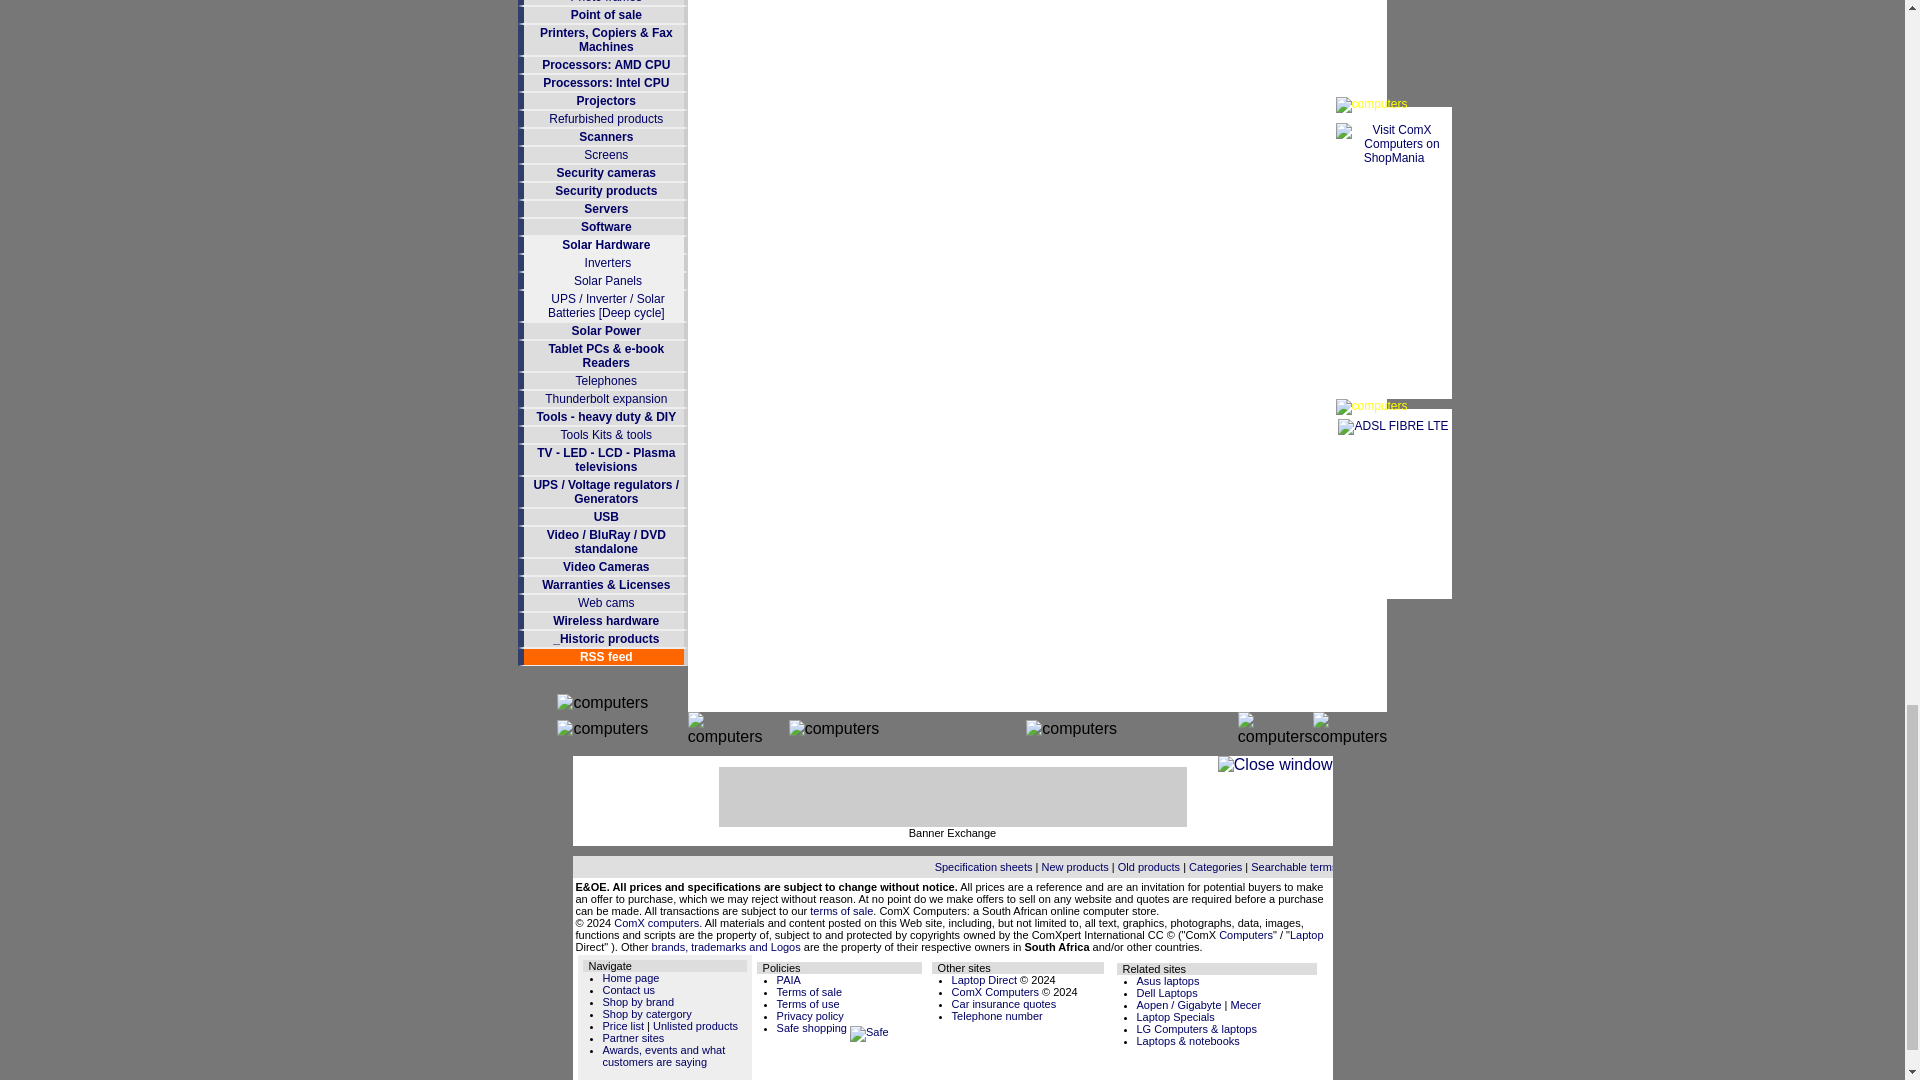  What do you see at coordinates (606, 380) in the screenshot?
I see `Telephones` at bounding box center [606, 380].